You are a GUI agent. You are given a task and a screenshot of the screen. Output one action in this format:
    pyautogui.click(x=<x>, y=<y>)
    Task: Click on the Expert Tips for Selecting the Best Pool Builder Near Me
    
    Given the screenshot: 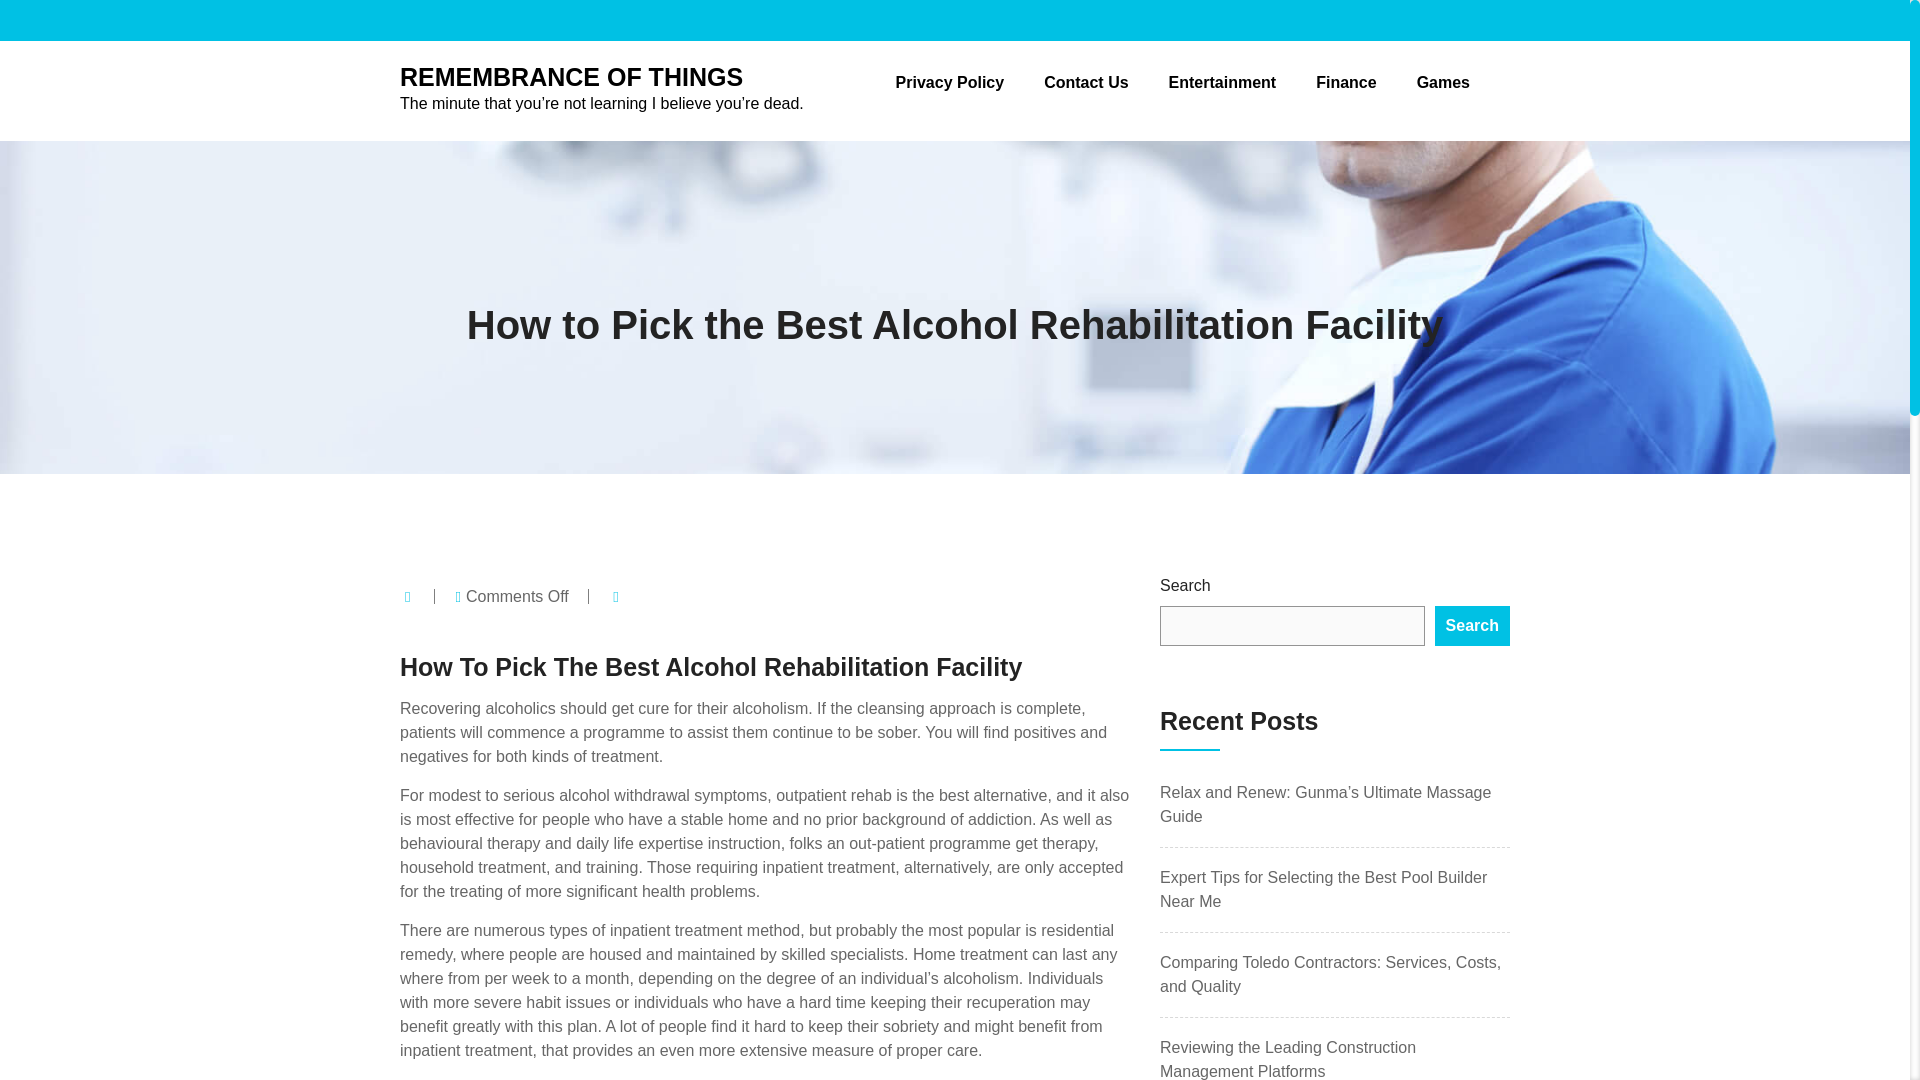 What is the action you would take?
    pyautogui.click(x=1322, y=890)
    